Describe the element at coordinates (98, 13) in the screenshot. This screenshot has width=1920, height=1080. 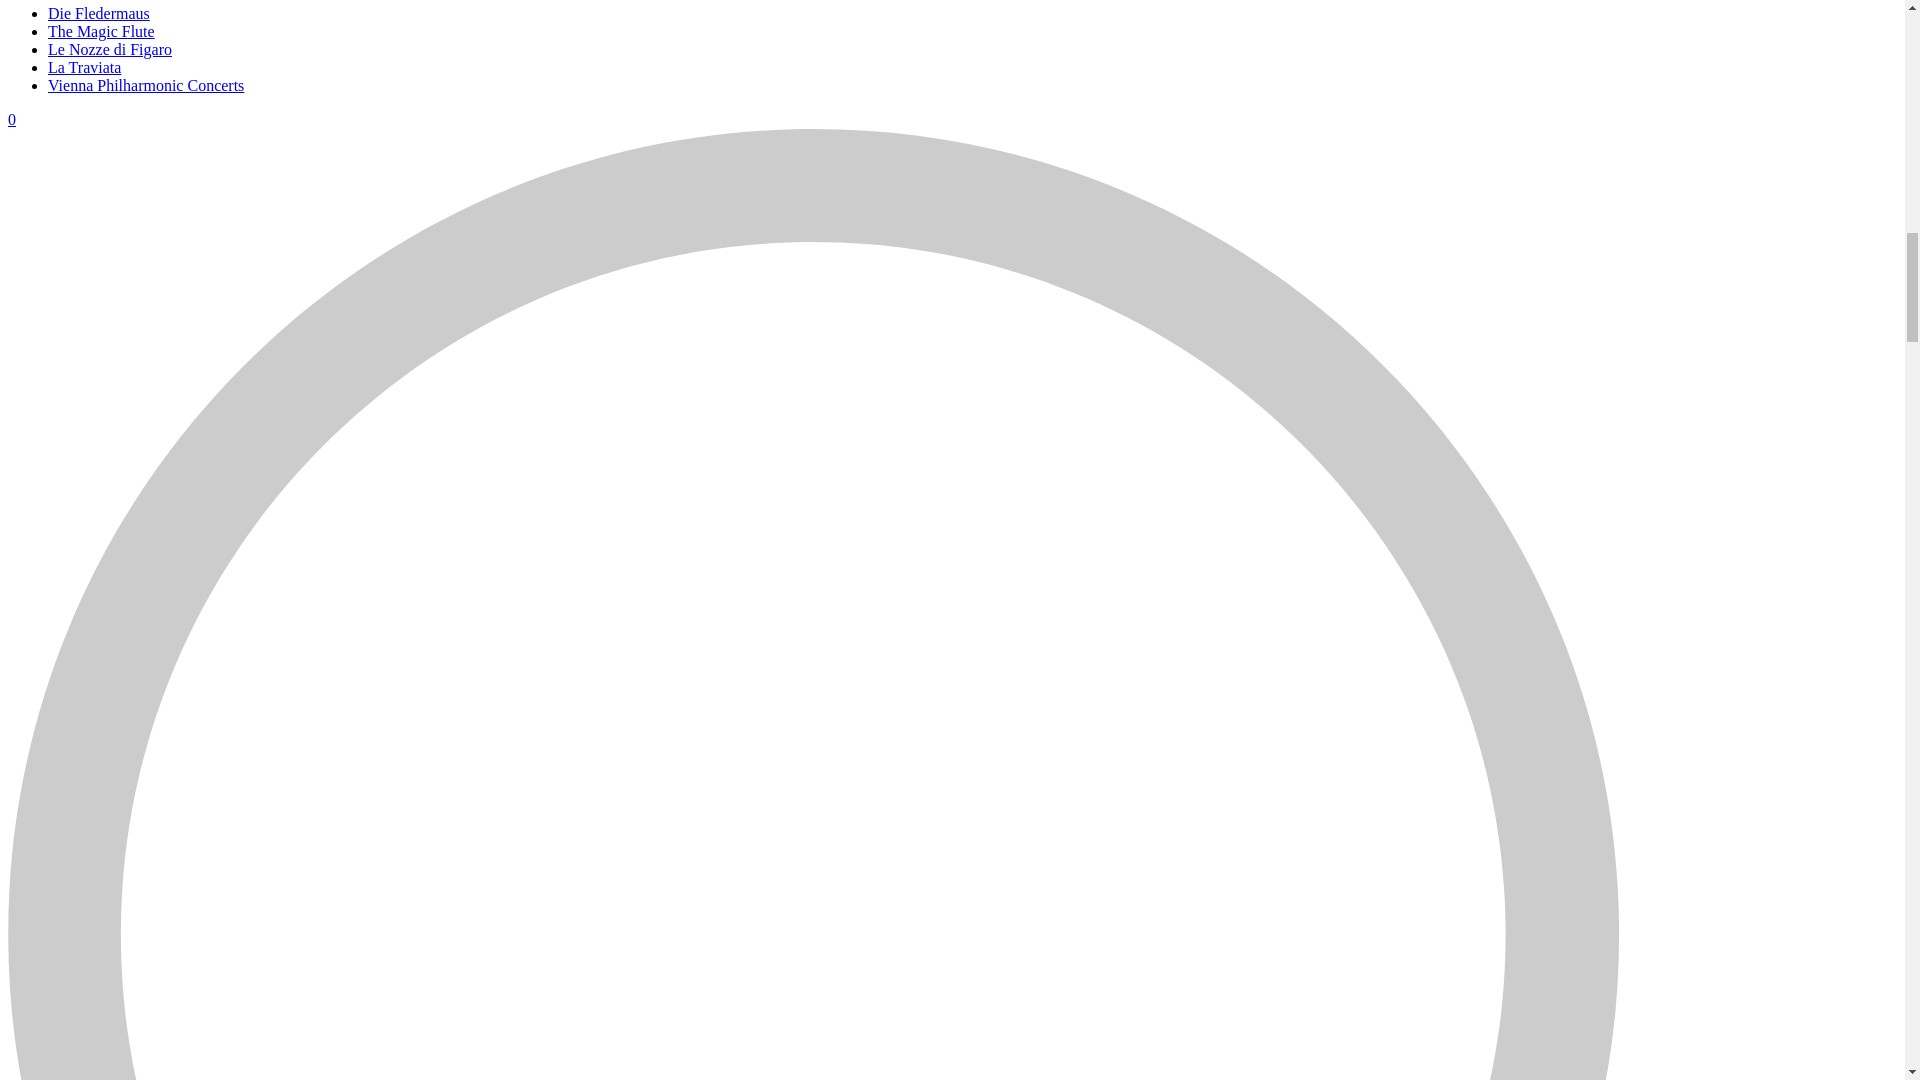
I see `Die Fledermaus` at that location.